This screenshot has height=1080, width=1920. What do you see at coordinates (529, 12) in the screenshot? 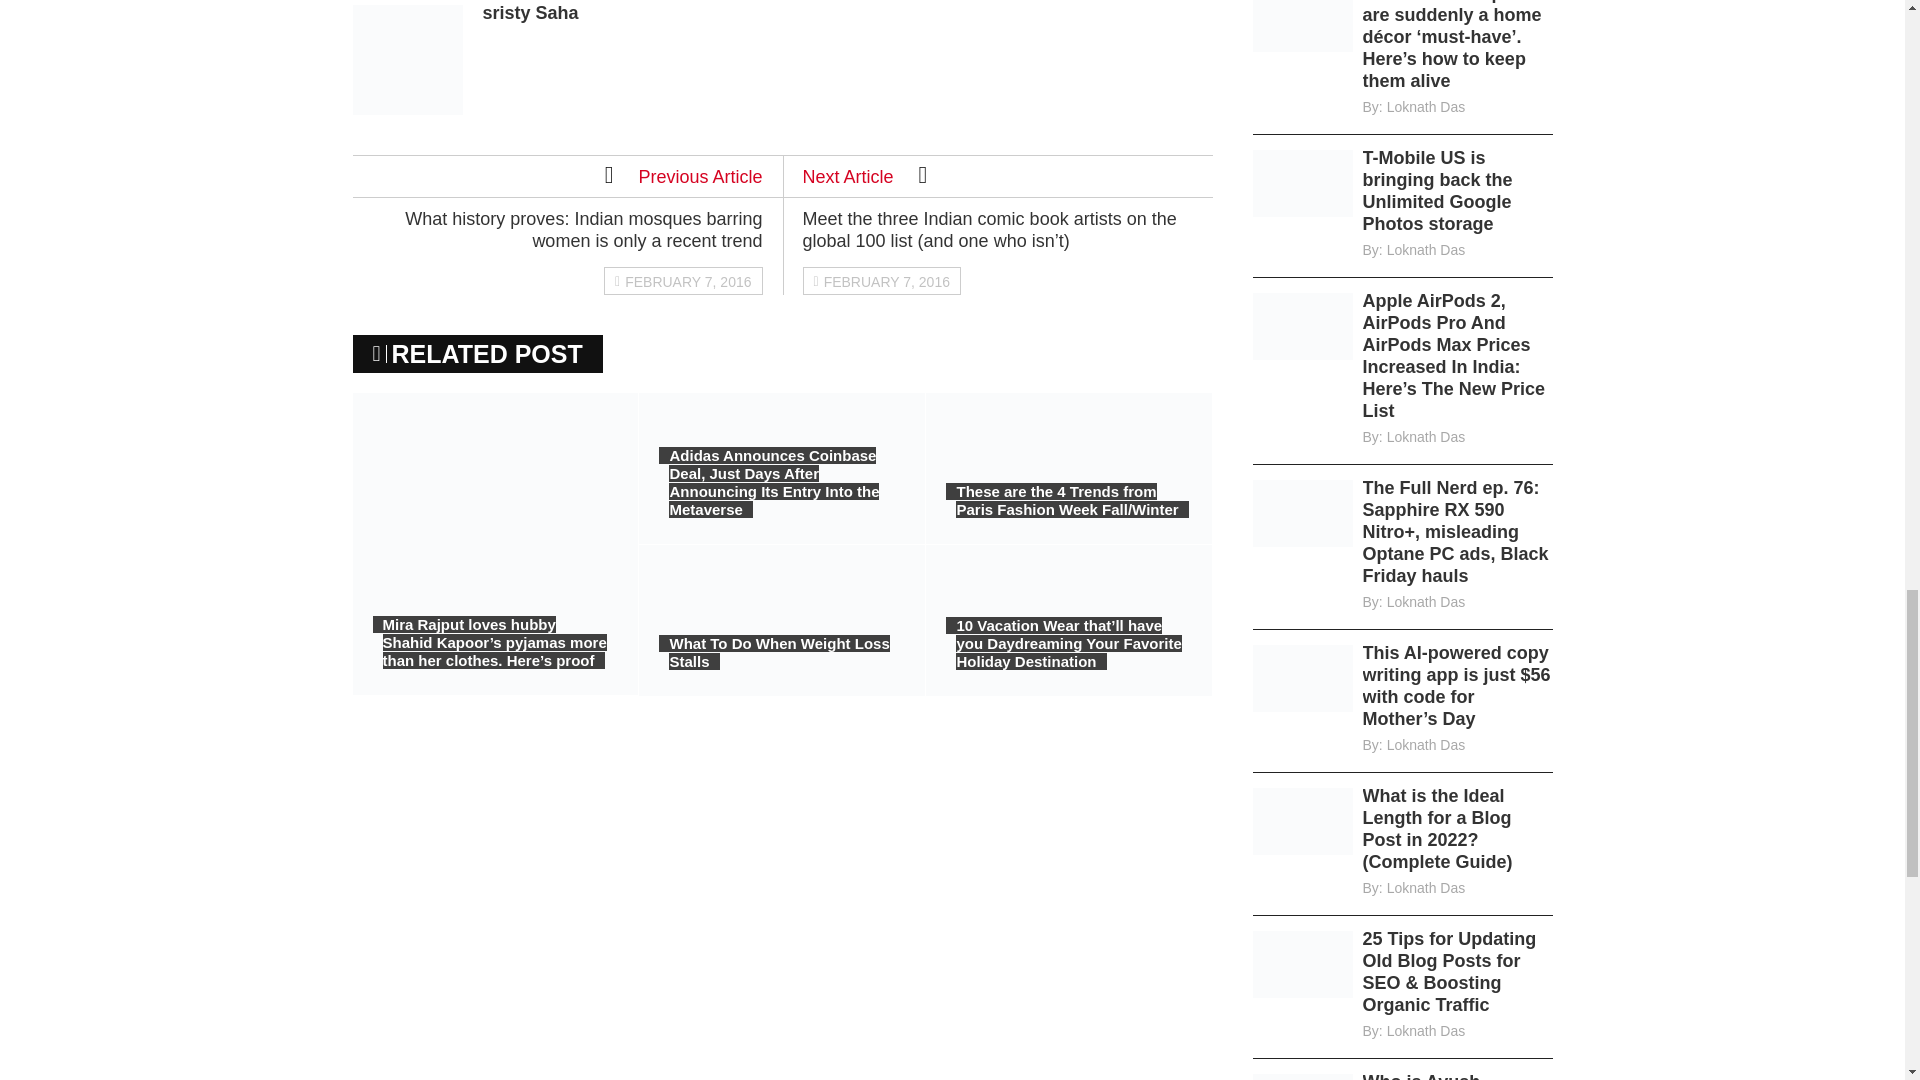
I see `Posts by sristy Saha` at bounding box center [529, 12].